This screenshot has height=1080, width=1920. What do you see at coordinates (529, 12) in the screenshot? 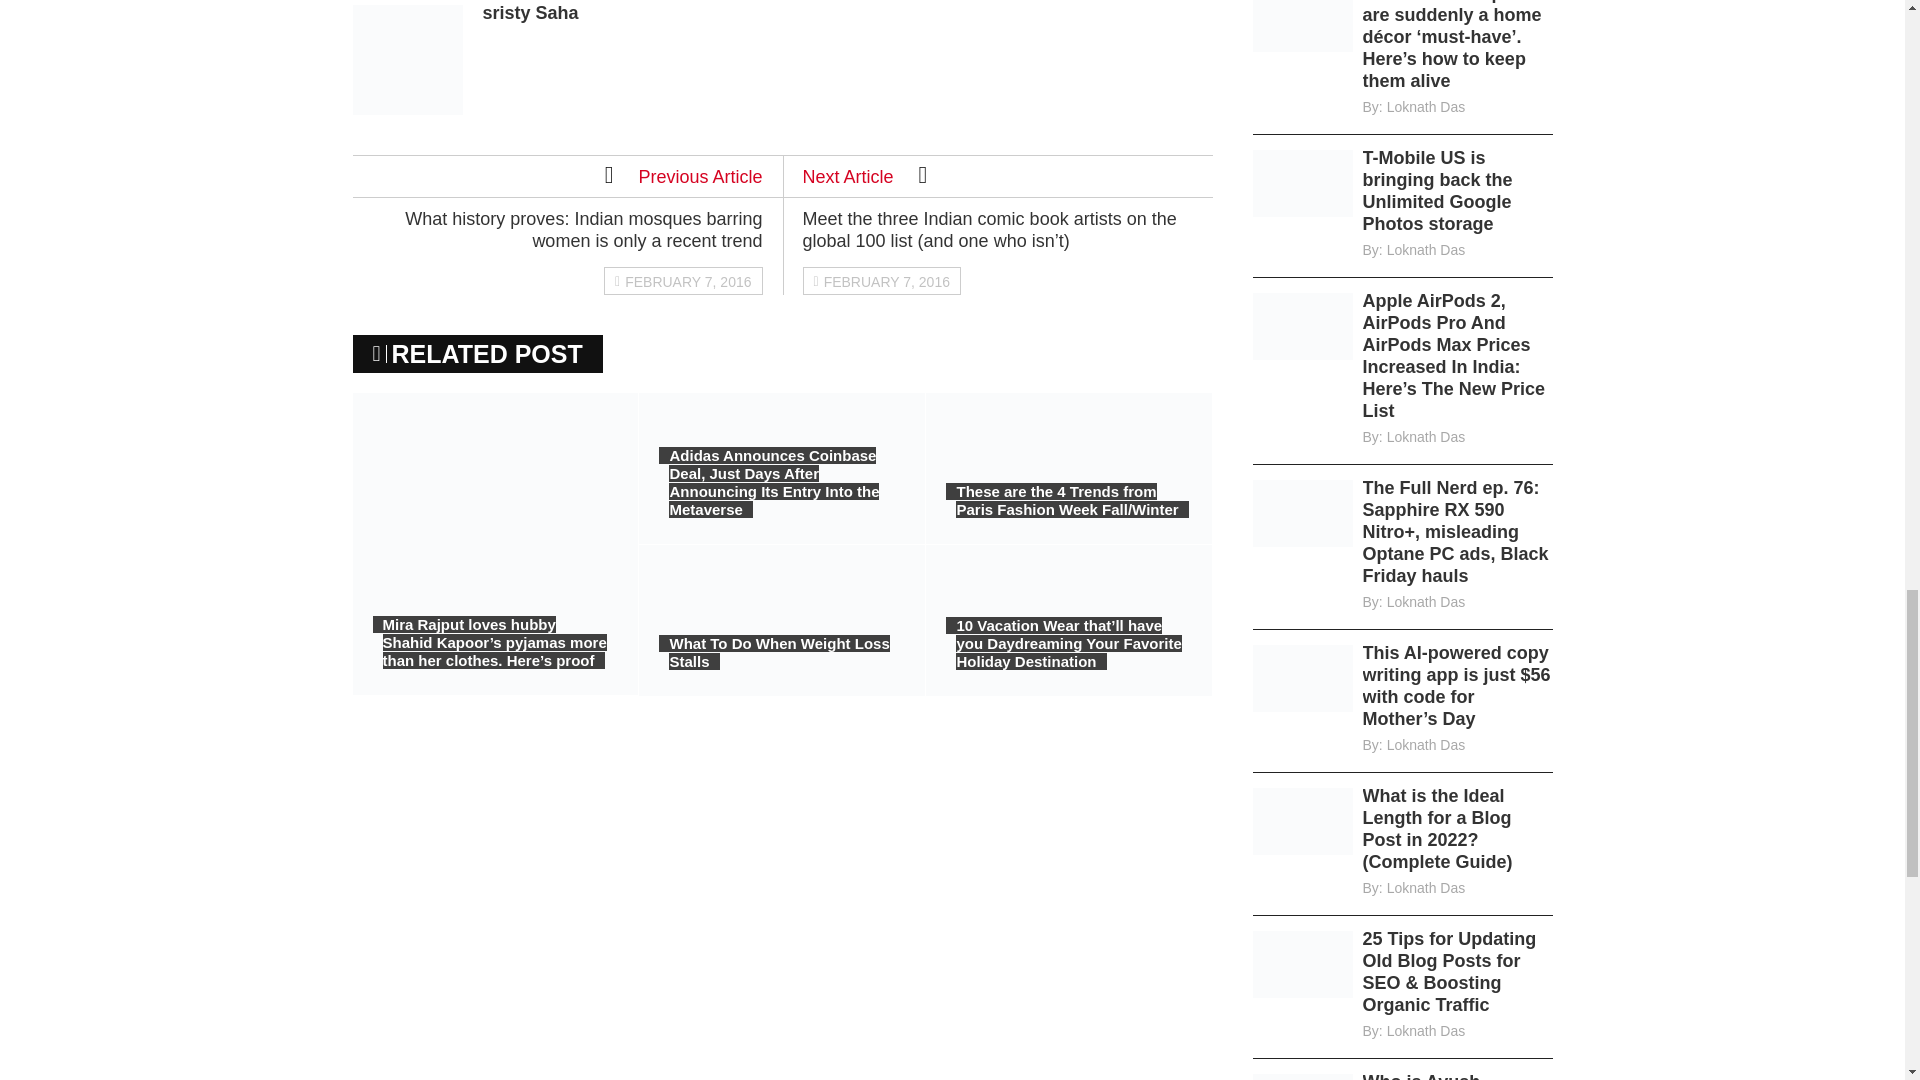
I see `Posts by sristy Saha` at bounding box center [529, 12].